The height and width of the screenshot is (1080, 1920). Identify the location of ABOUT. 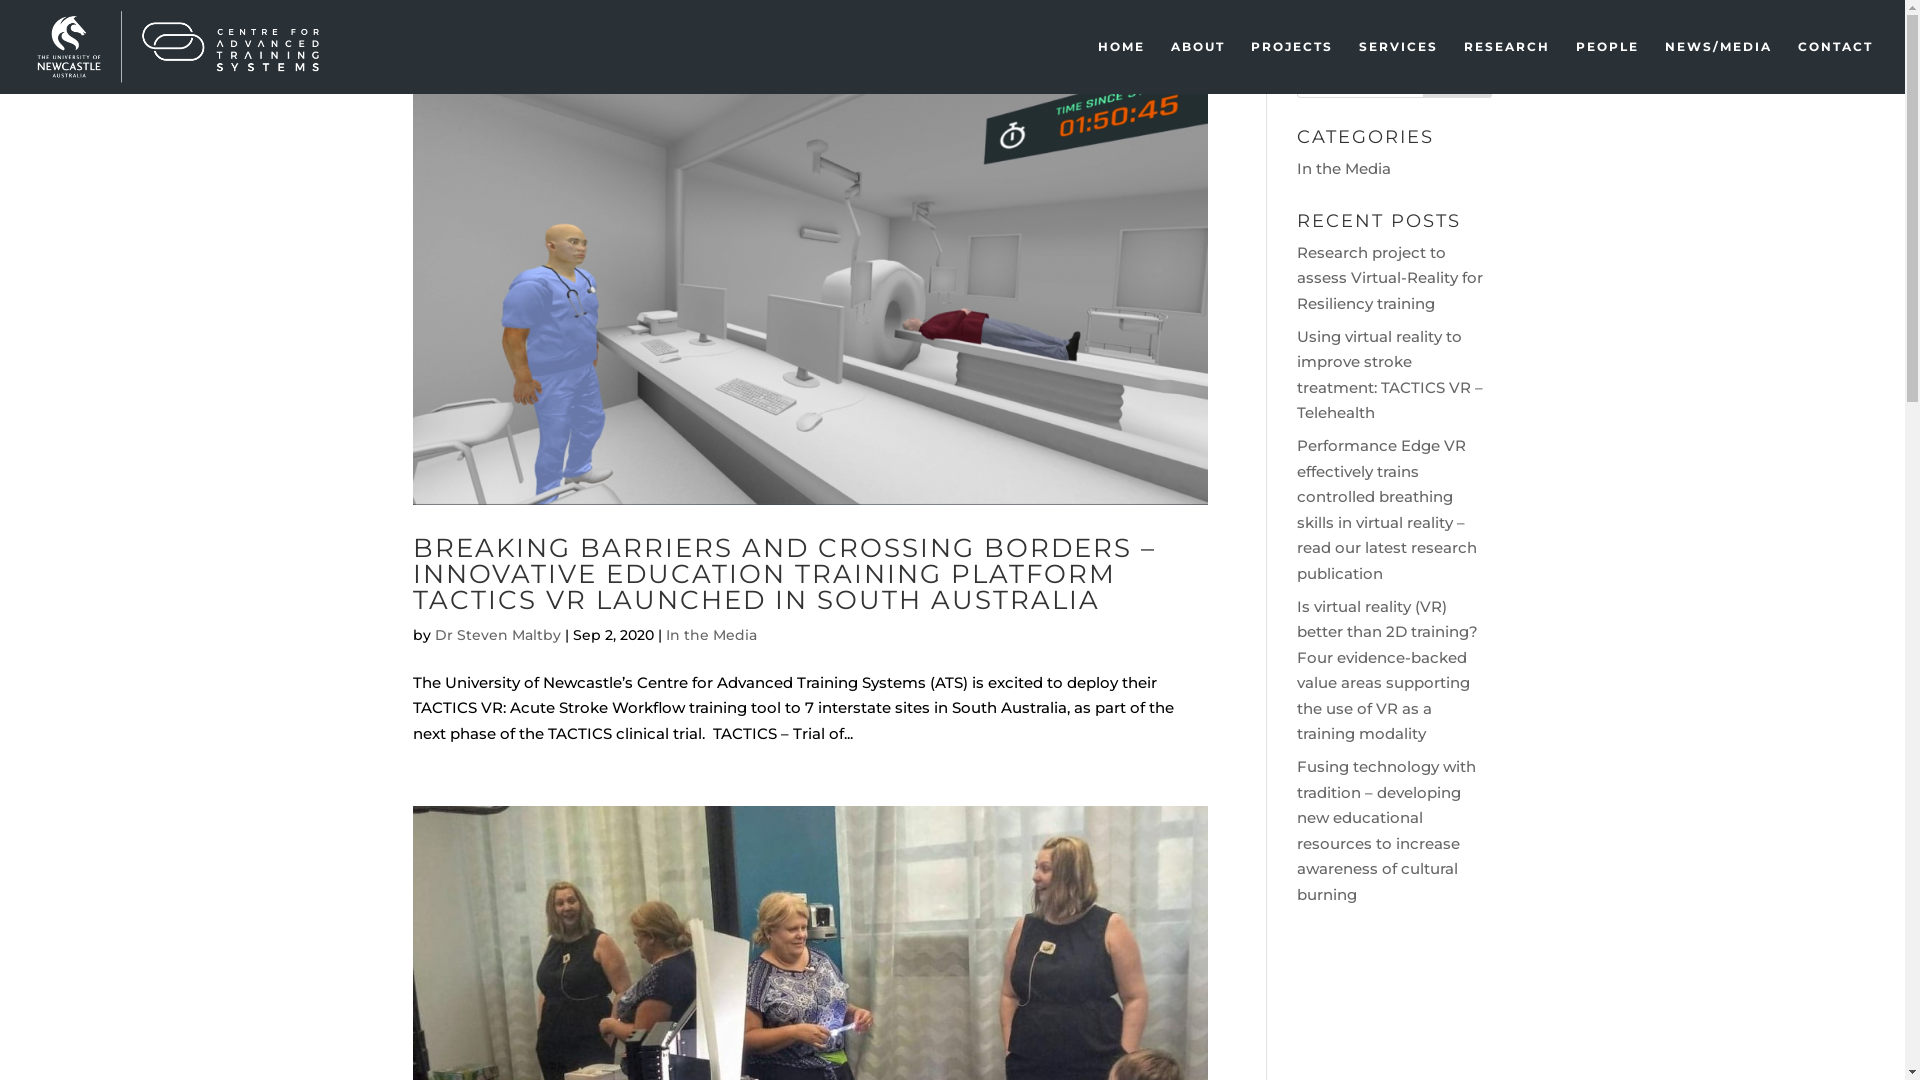
(1198, 67).